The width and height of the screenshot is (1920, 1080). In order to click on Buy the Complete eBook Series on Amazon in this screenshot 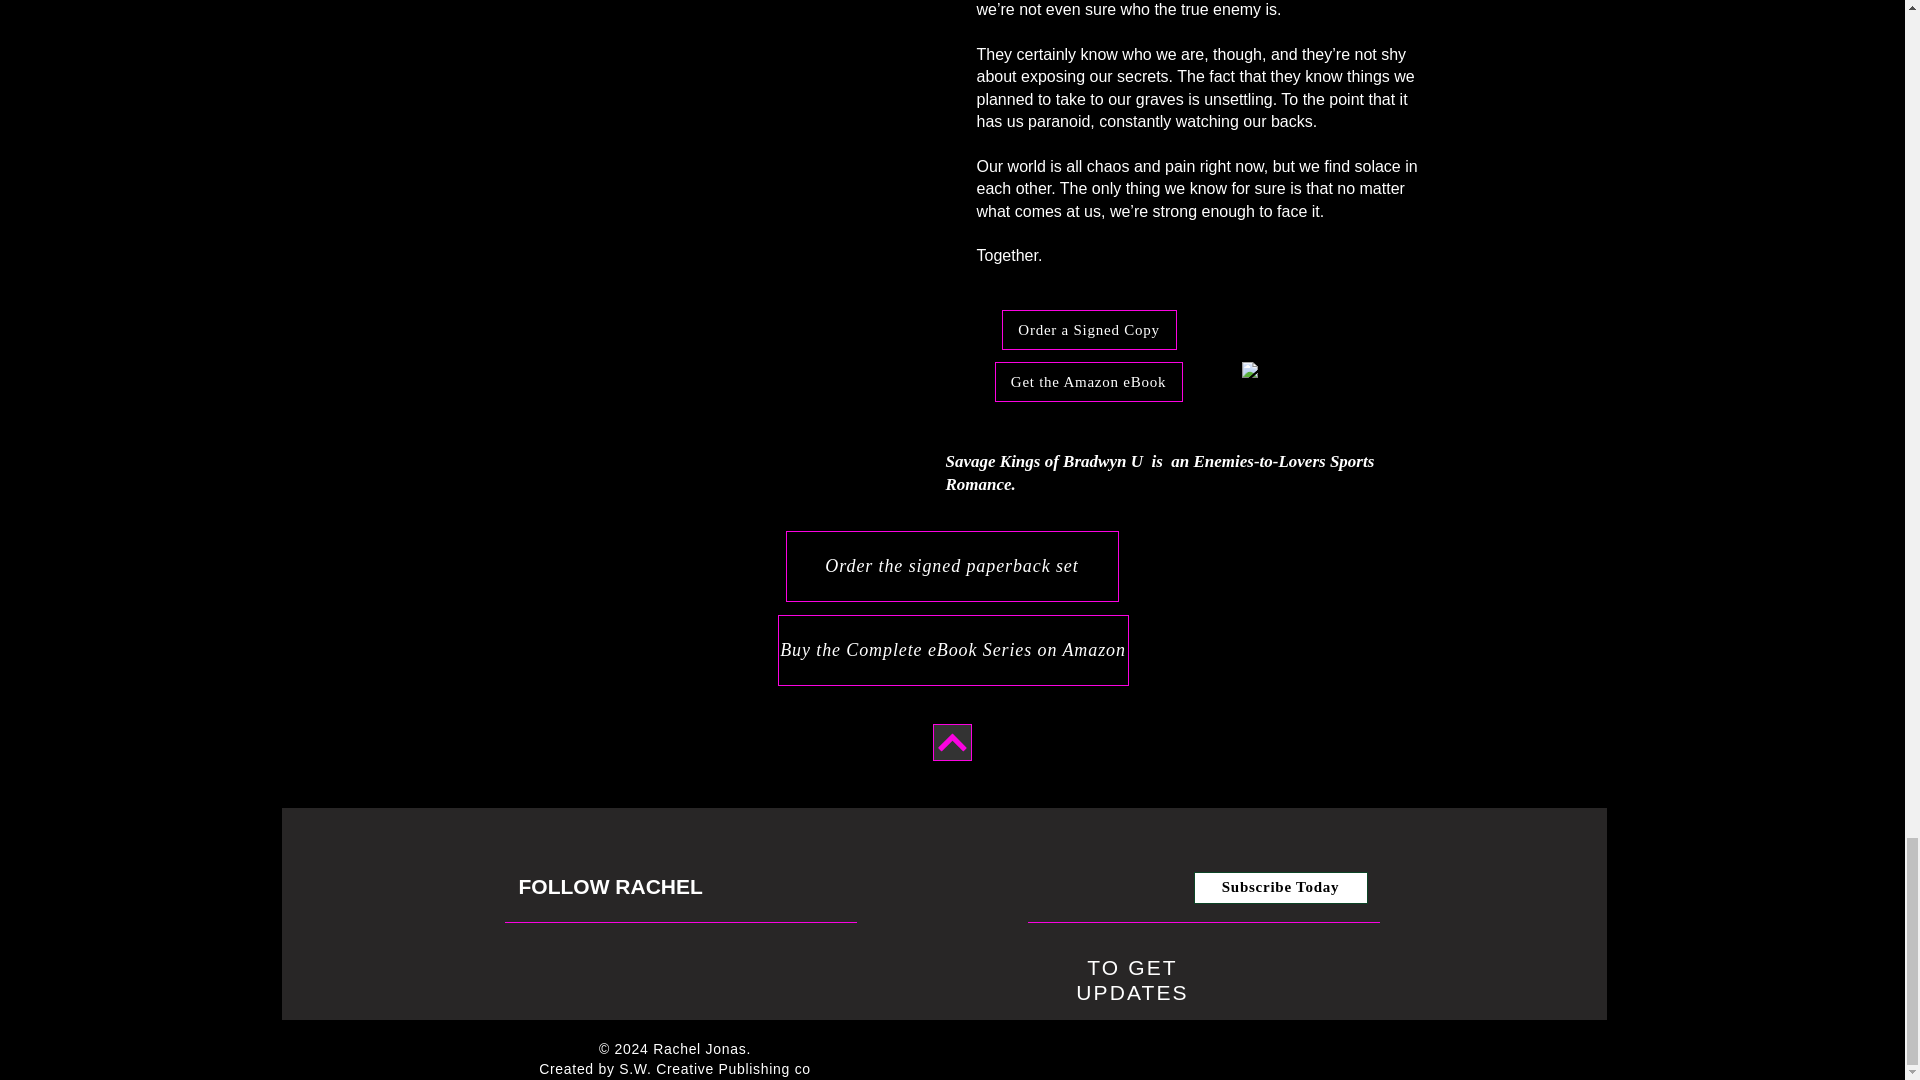, I will do `click(952, 650)`.